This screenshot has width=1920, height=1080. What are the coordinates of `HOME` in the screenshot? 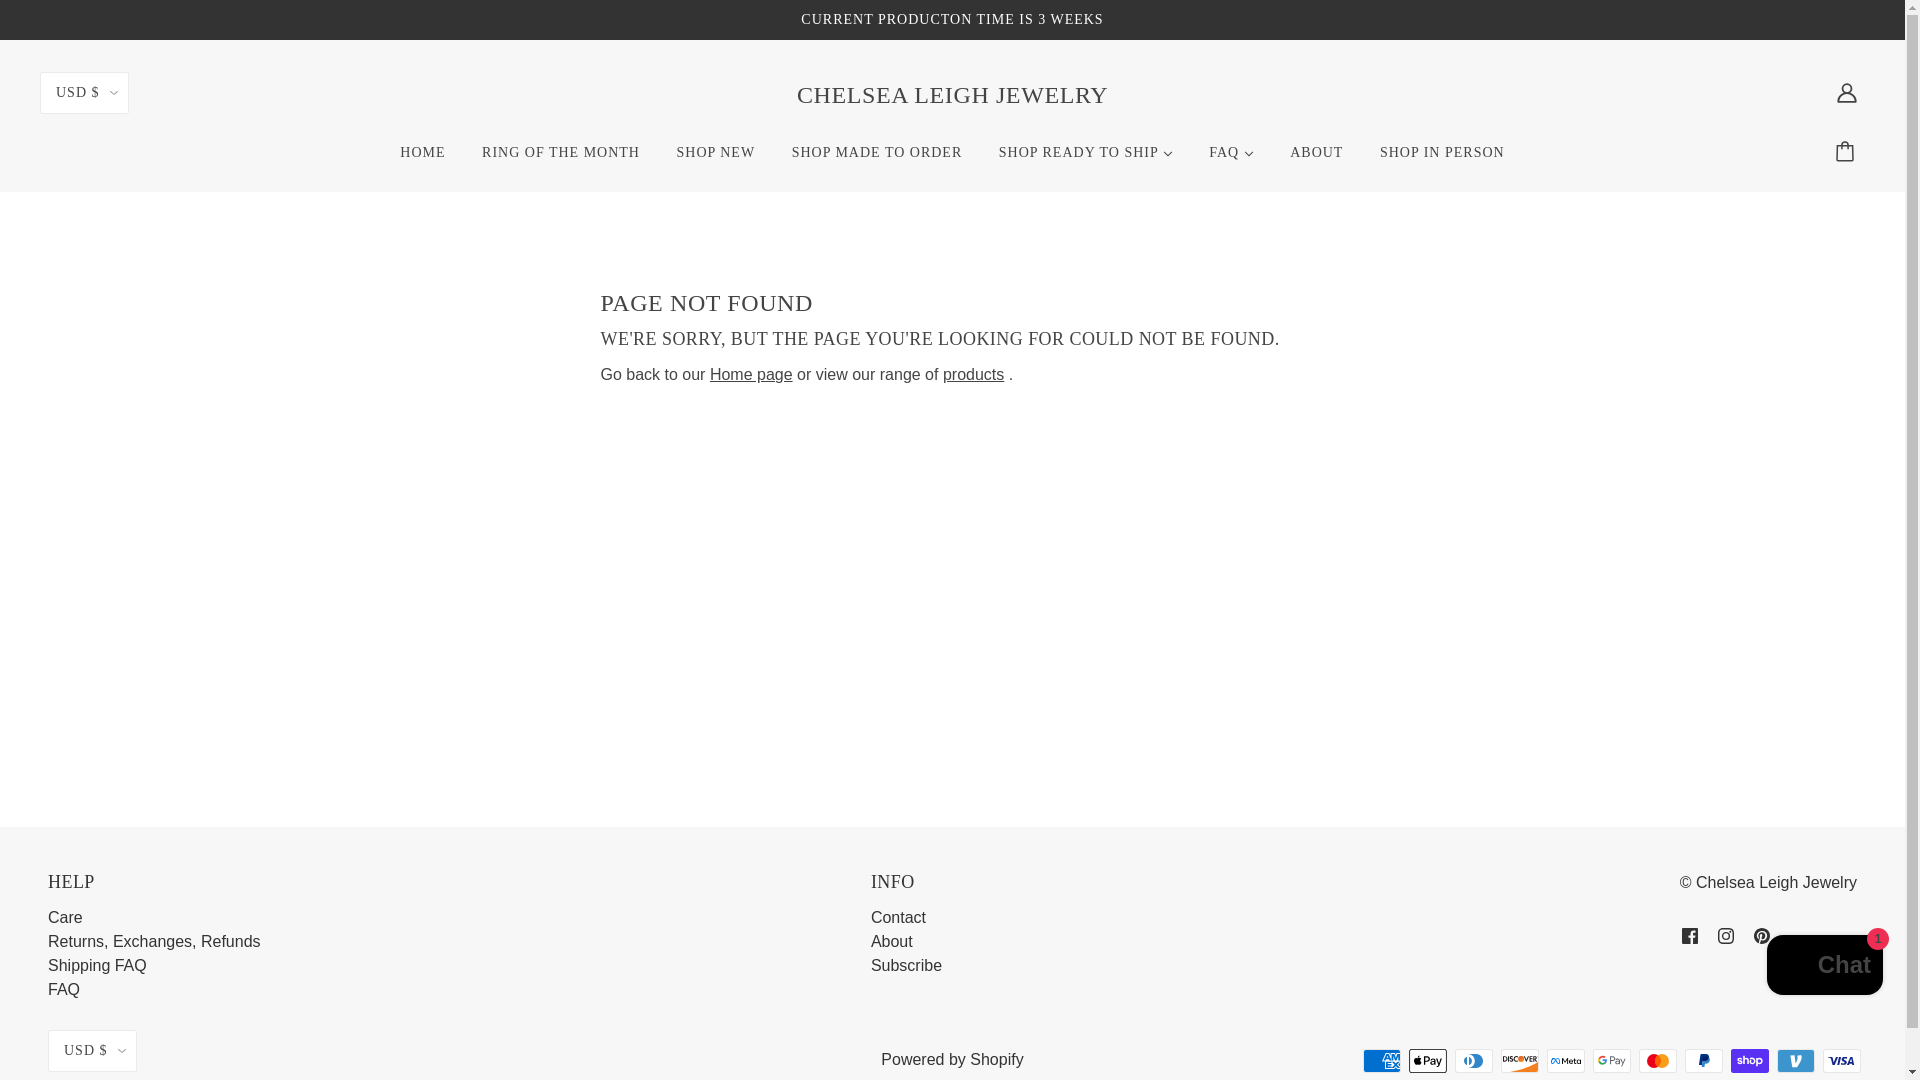 It's located at (422, 160).